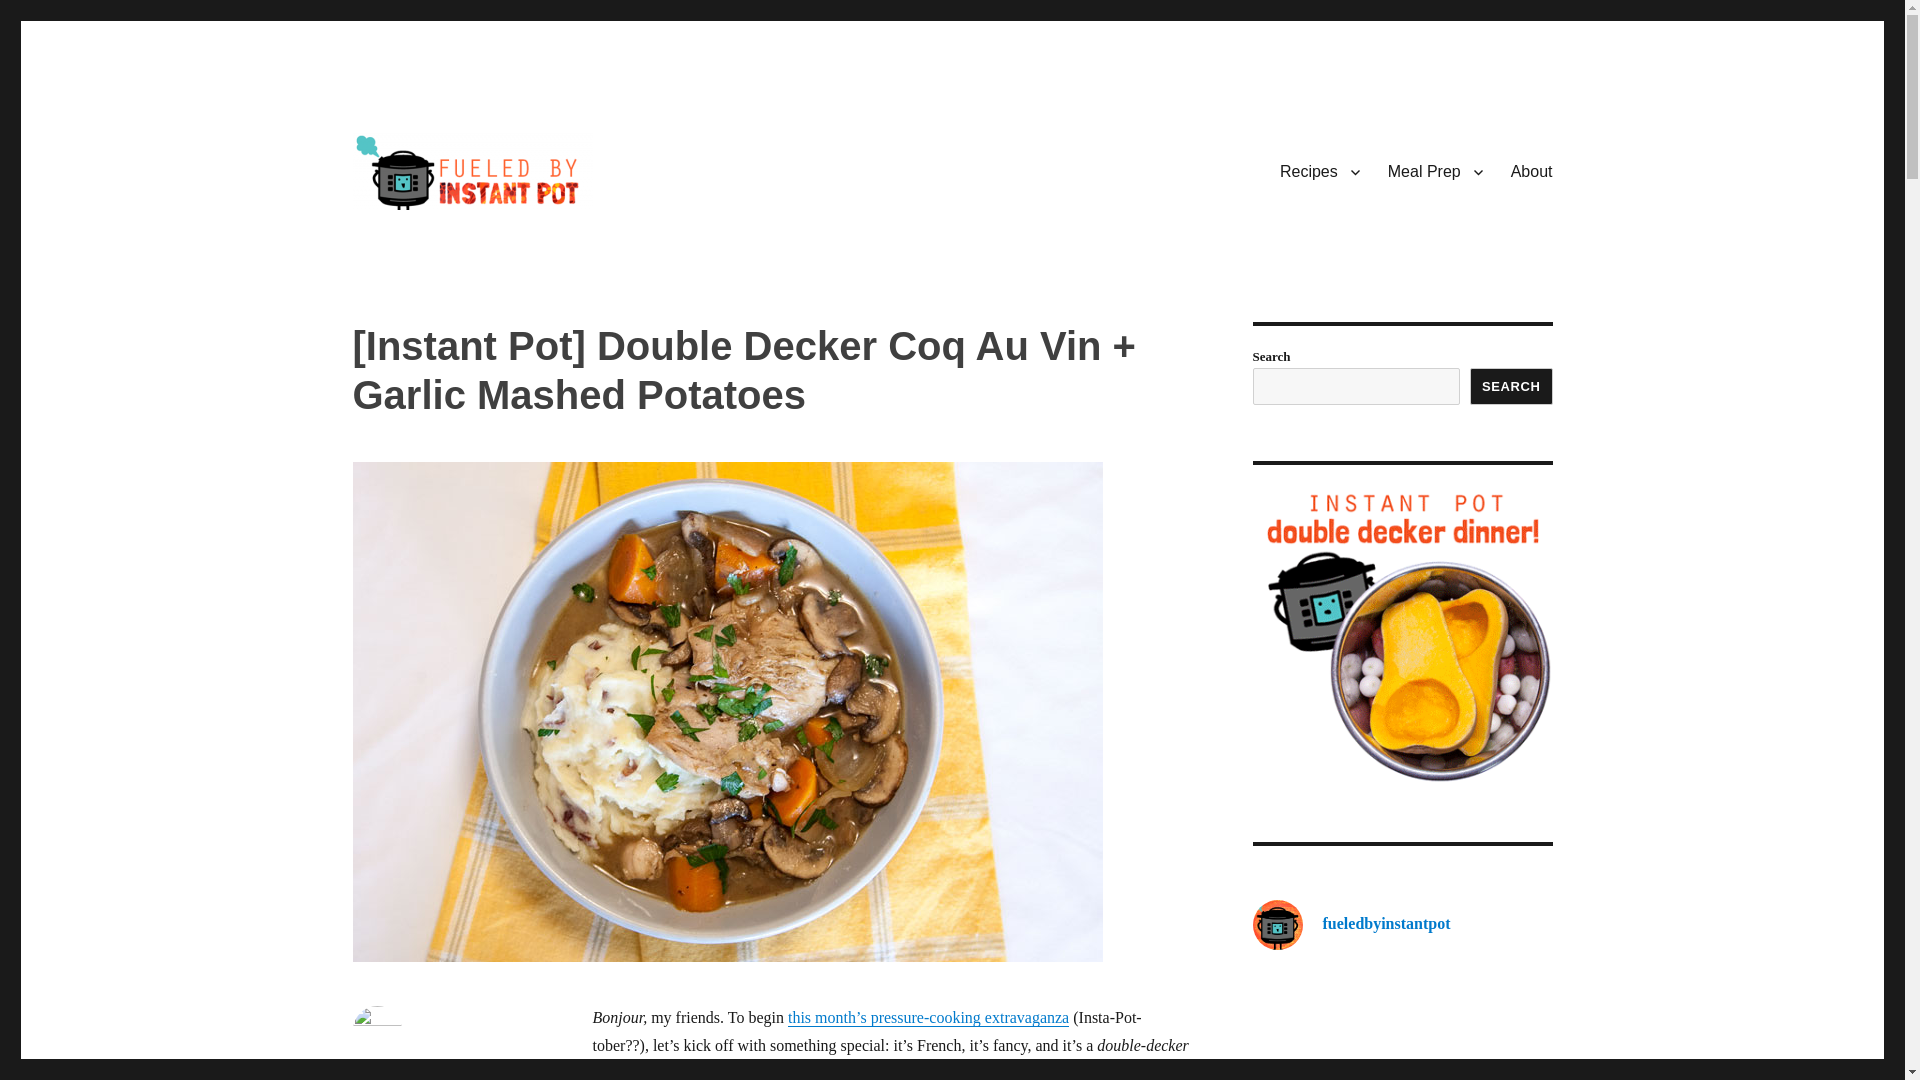 The image size is (1920, 1080). What do you see at coordinates (494, 241) in the screenshot?
I see `Fueled By Instant Pot` at bounding box center [494, 241].